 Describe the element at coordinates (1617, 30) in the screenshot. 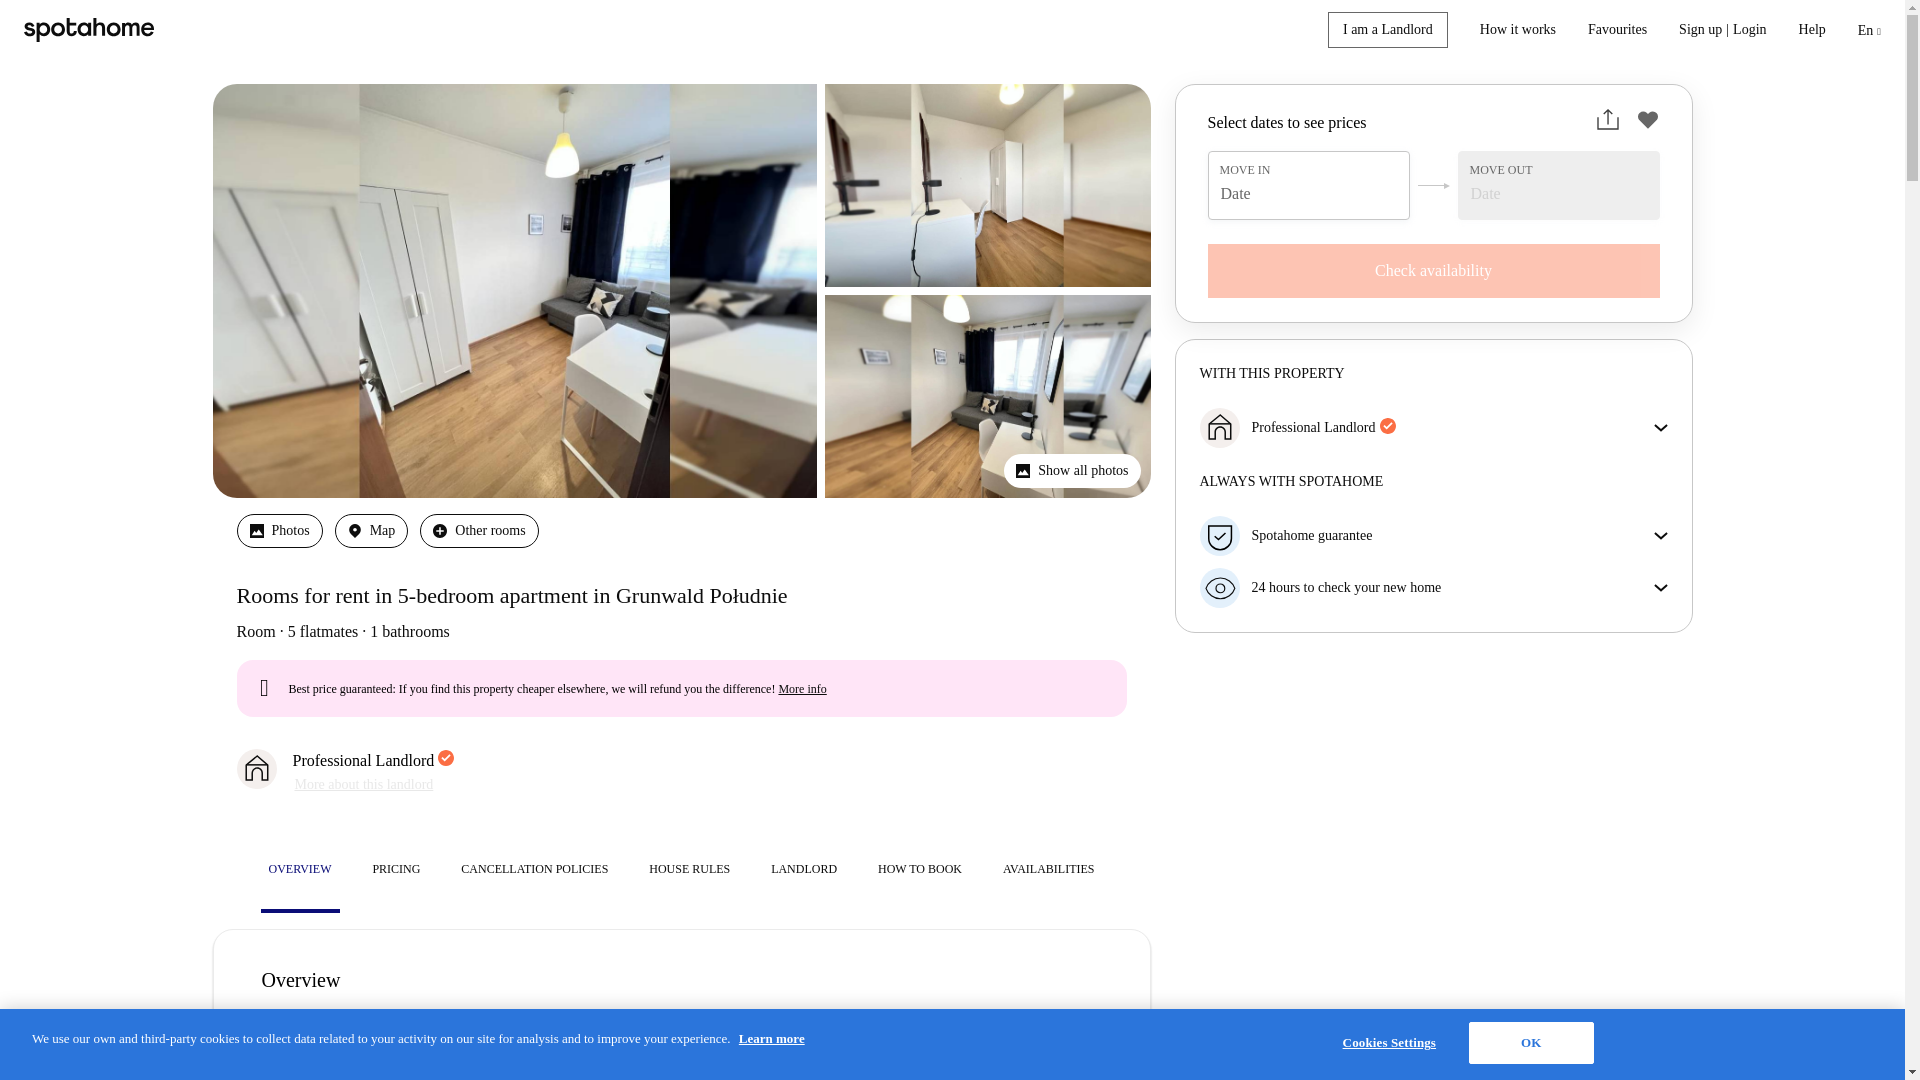

I see `Favourites` at that location.